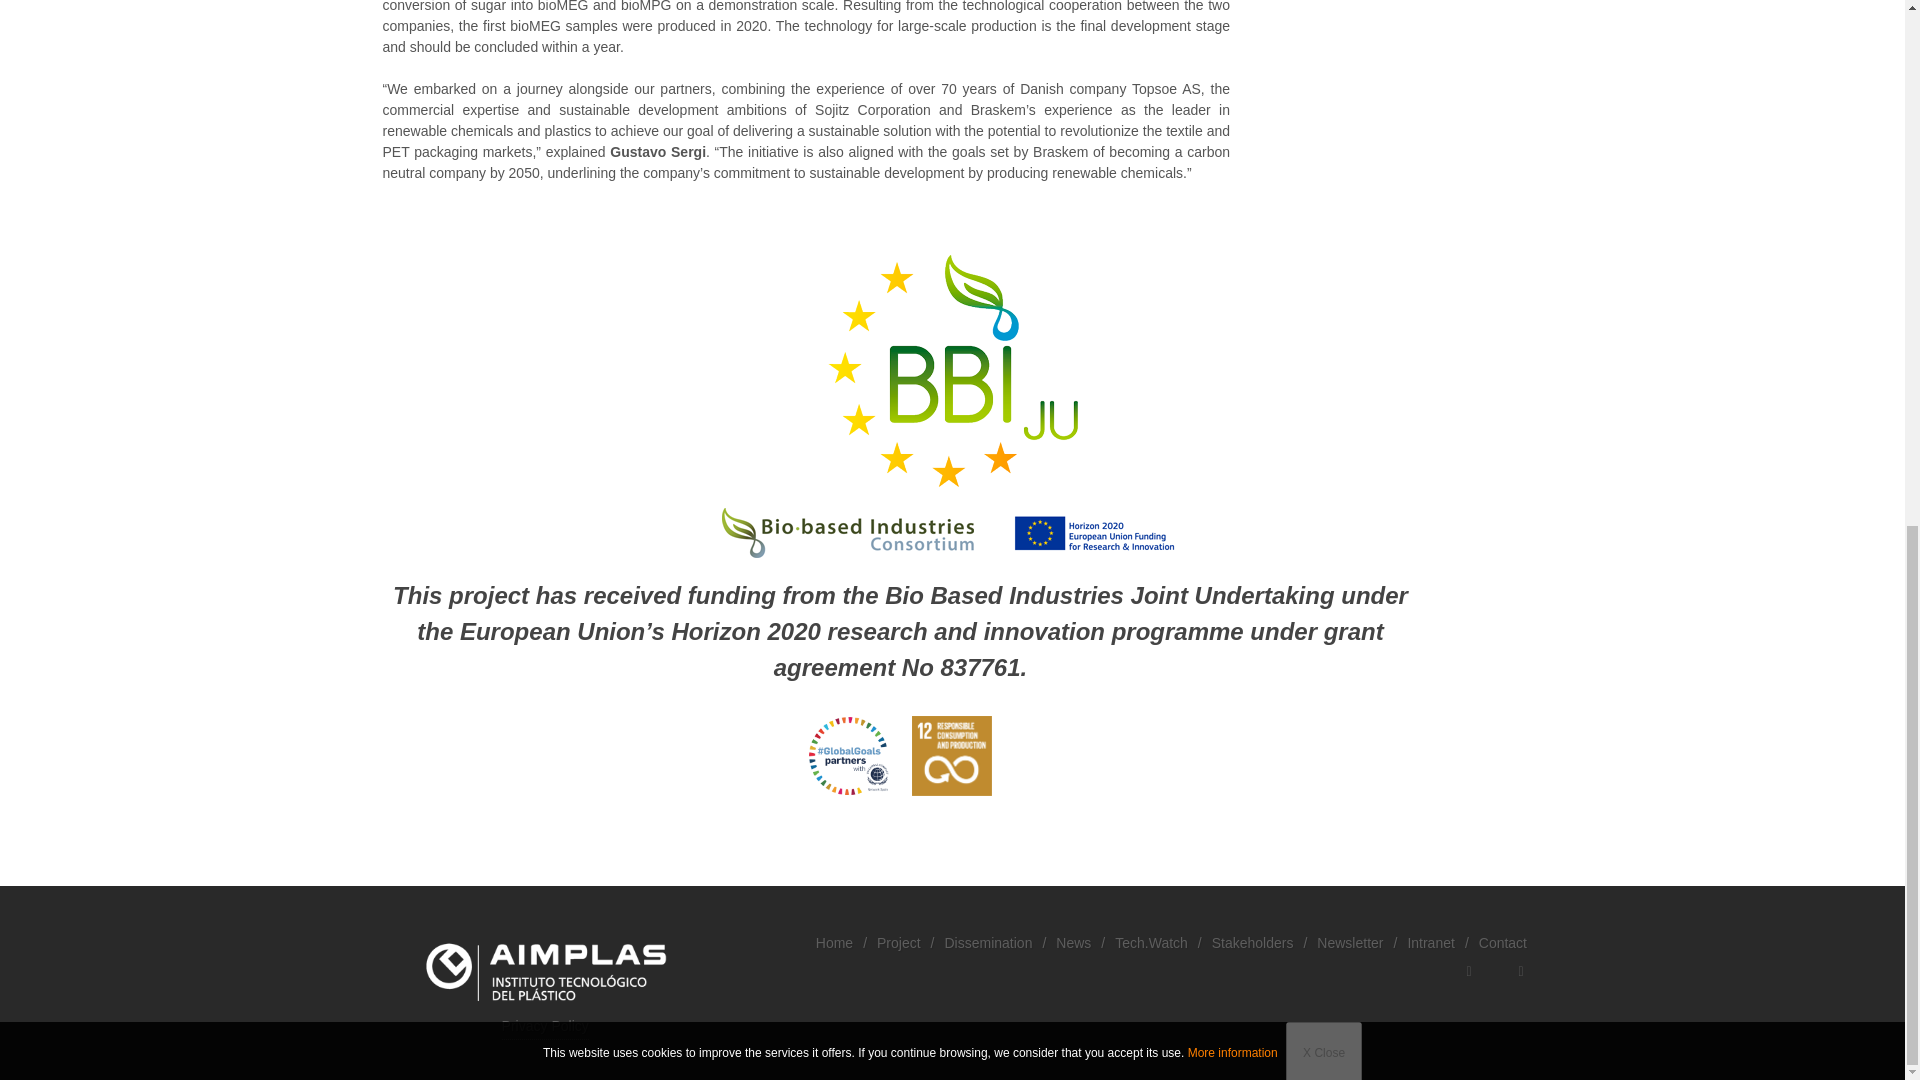 This screenshot has height=1080, width=1920. I want to click on X Close, so click(1324, 30).